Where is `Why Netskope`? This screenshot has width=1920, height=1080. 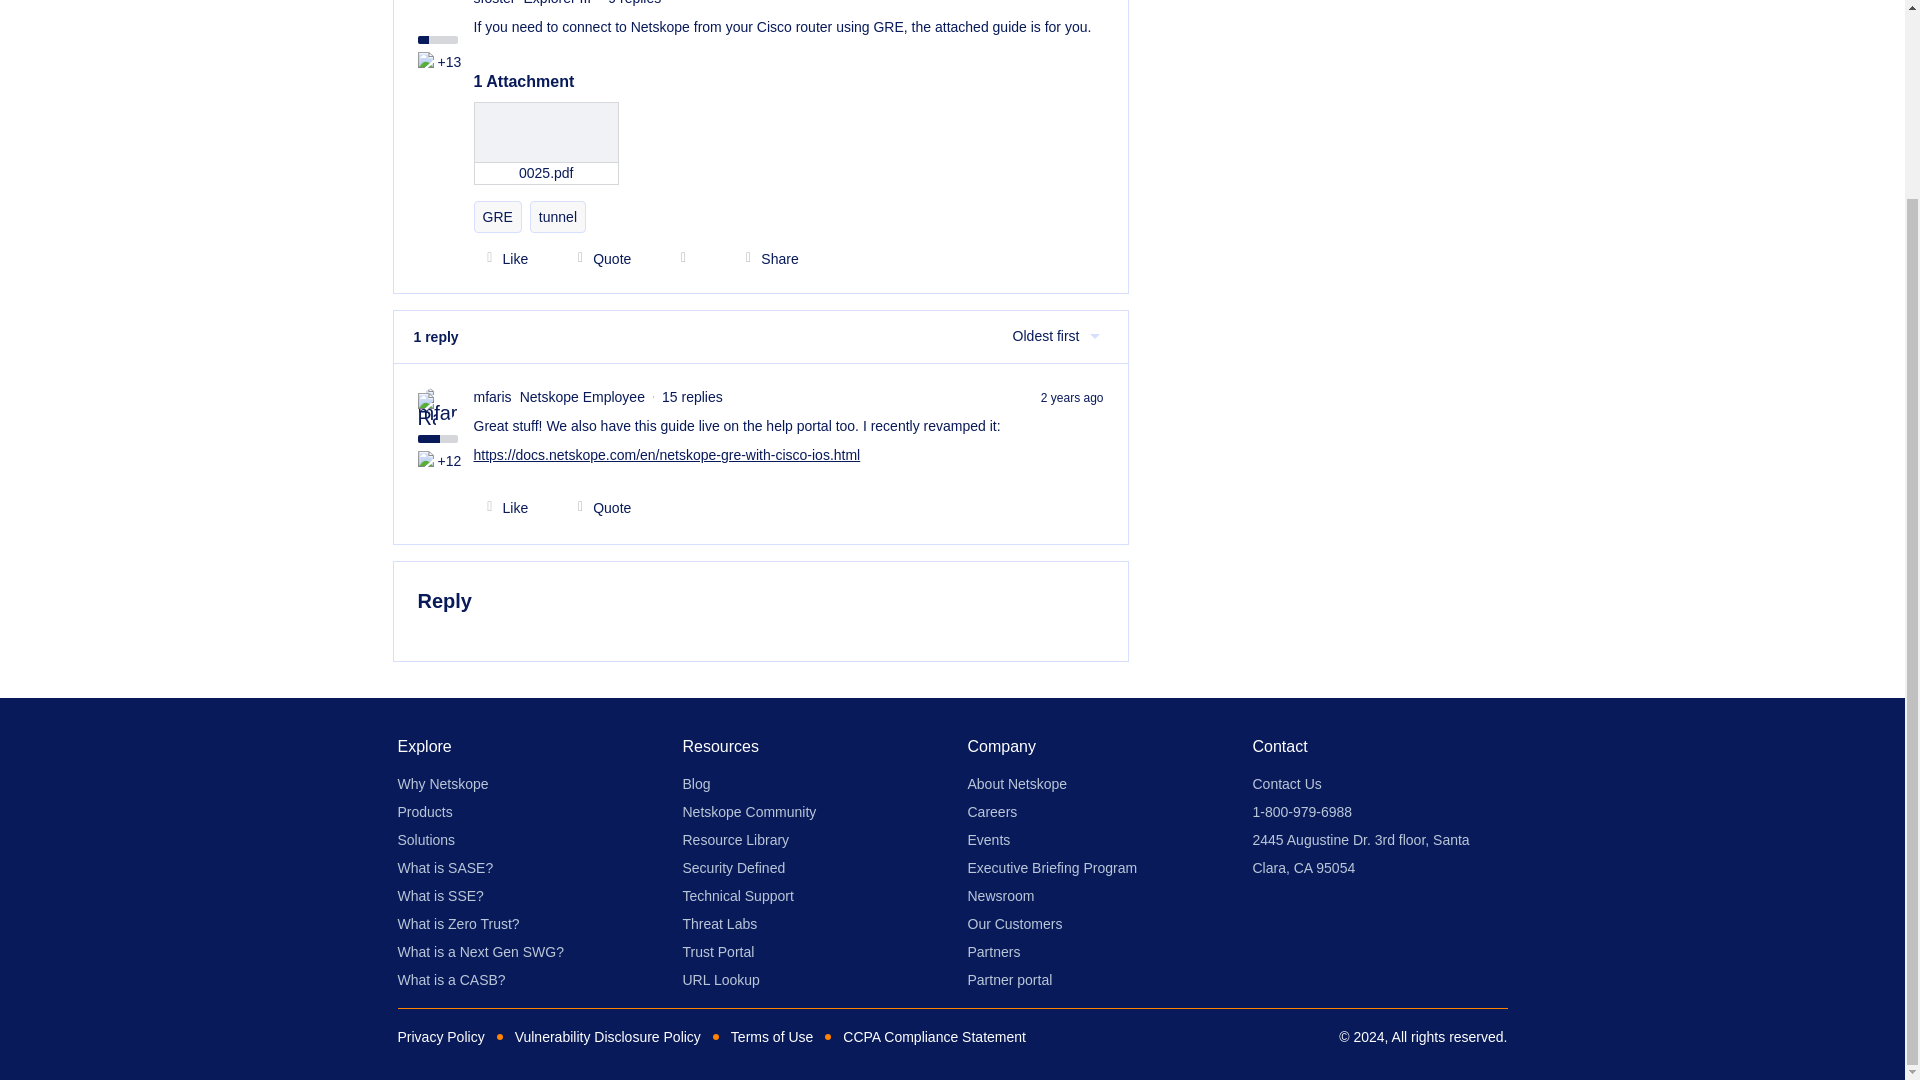 Why Netskope is located at coordinates (443, 784).